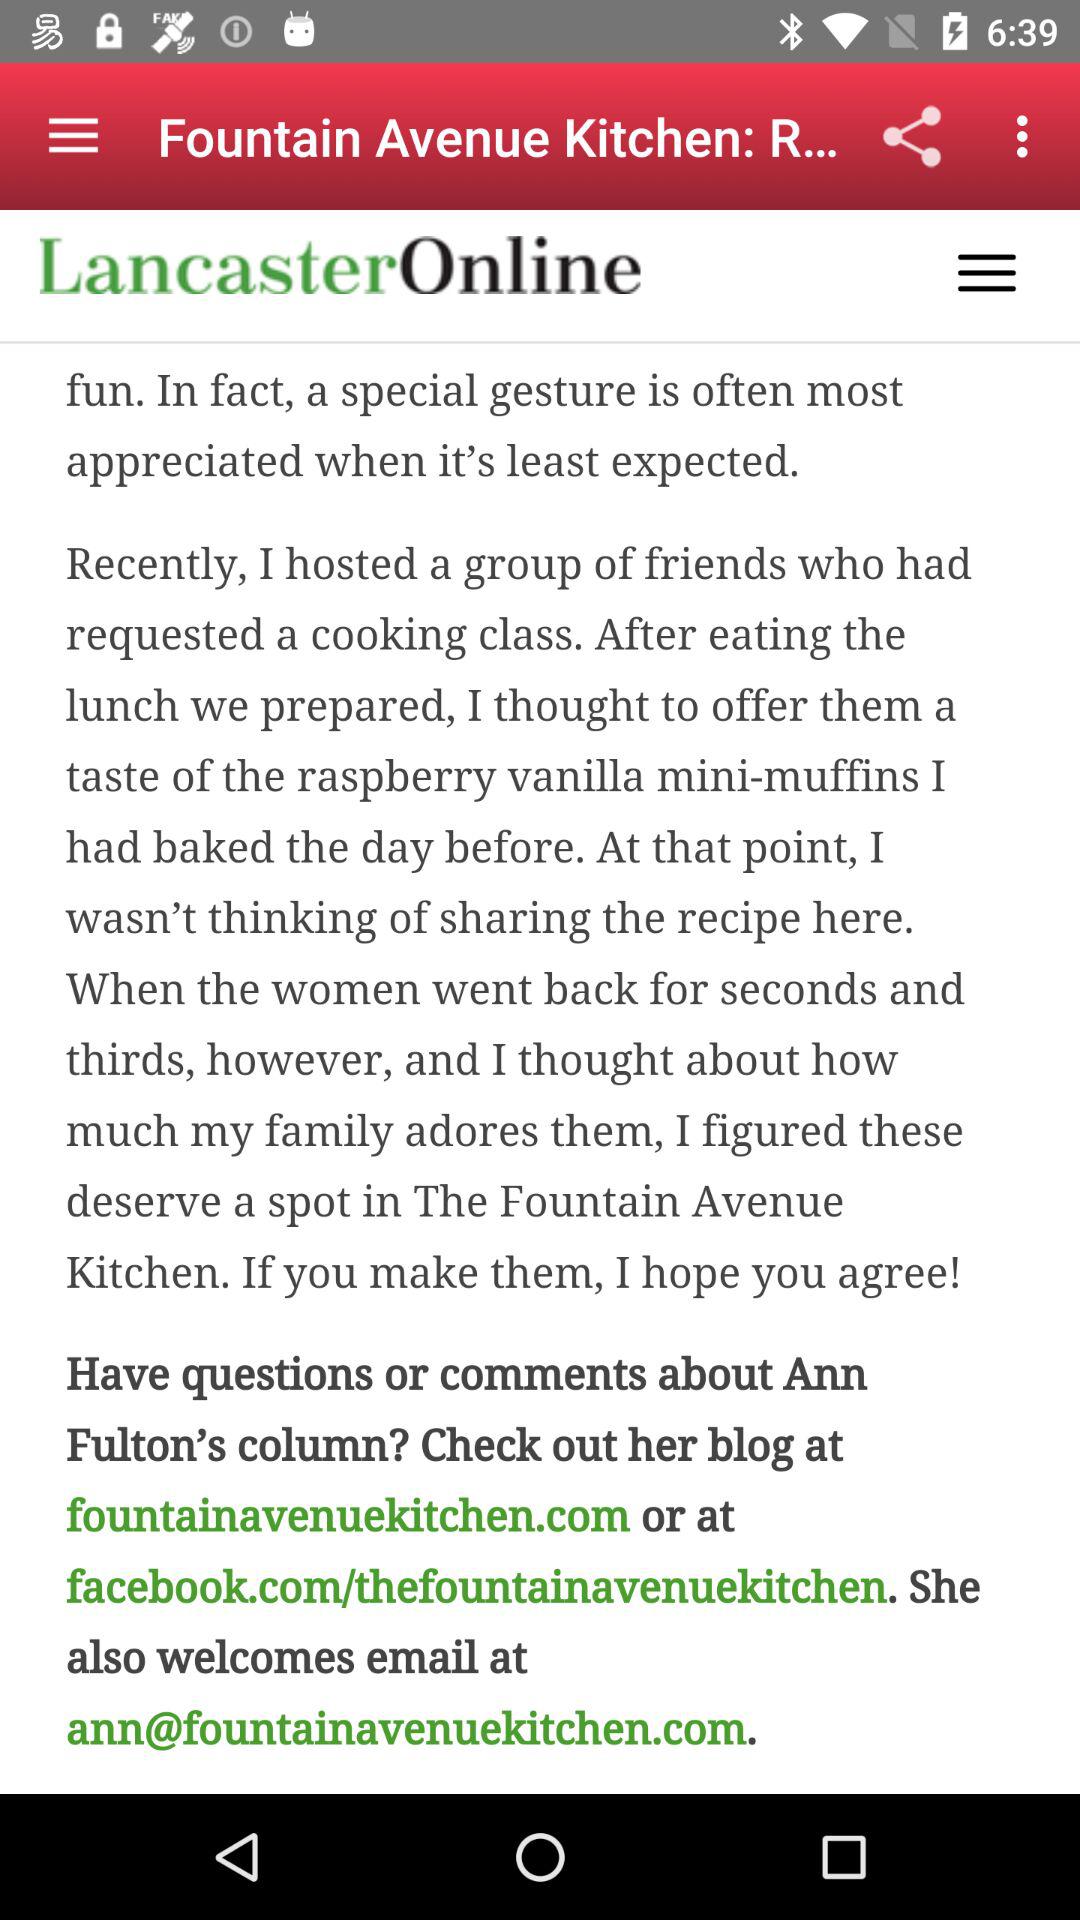 The height and width of the screenshot is (1920, 1080). I want to click on screen page, so click(540, 1002).